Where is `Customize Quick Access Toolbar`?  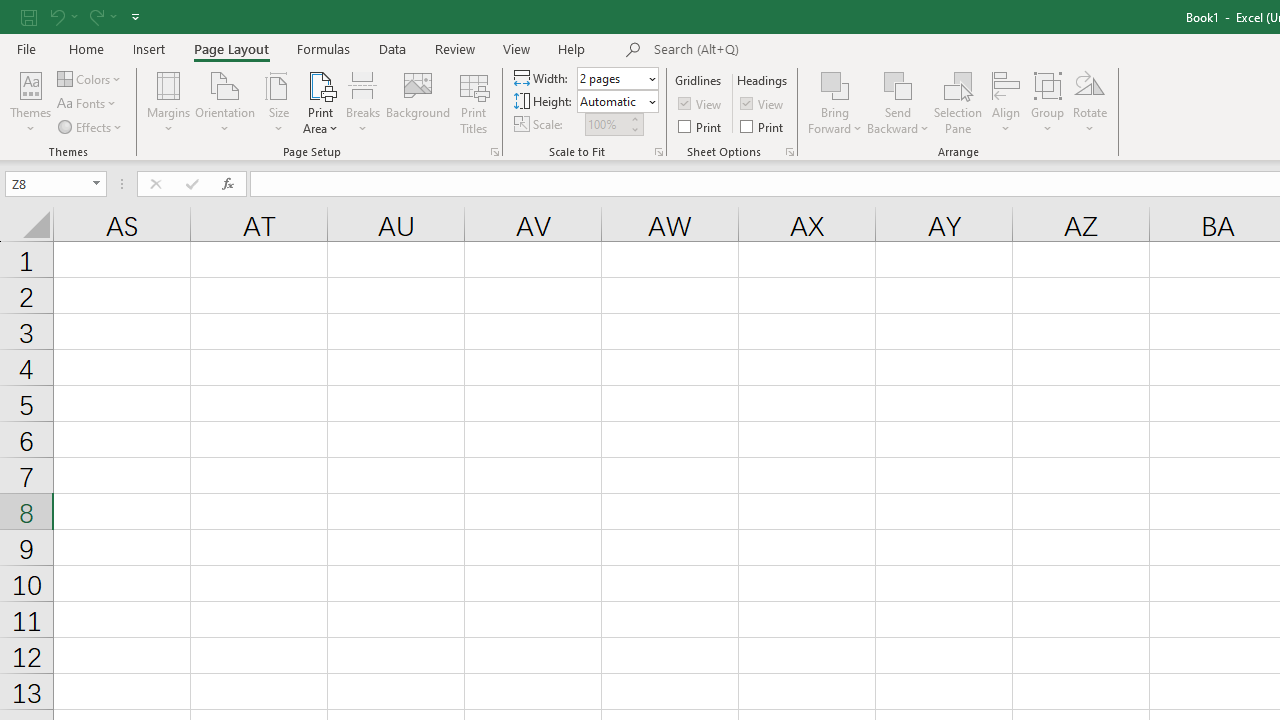 Customize Quick Access Toolbar is located at coordinates (135, 16).